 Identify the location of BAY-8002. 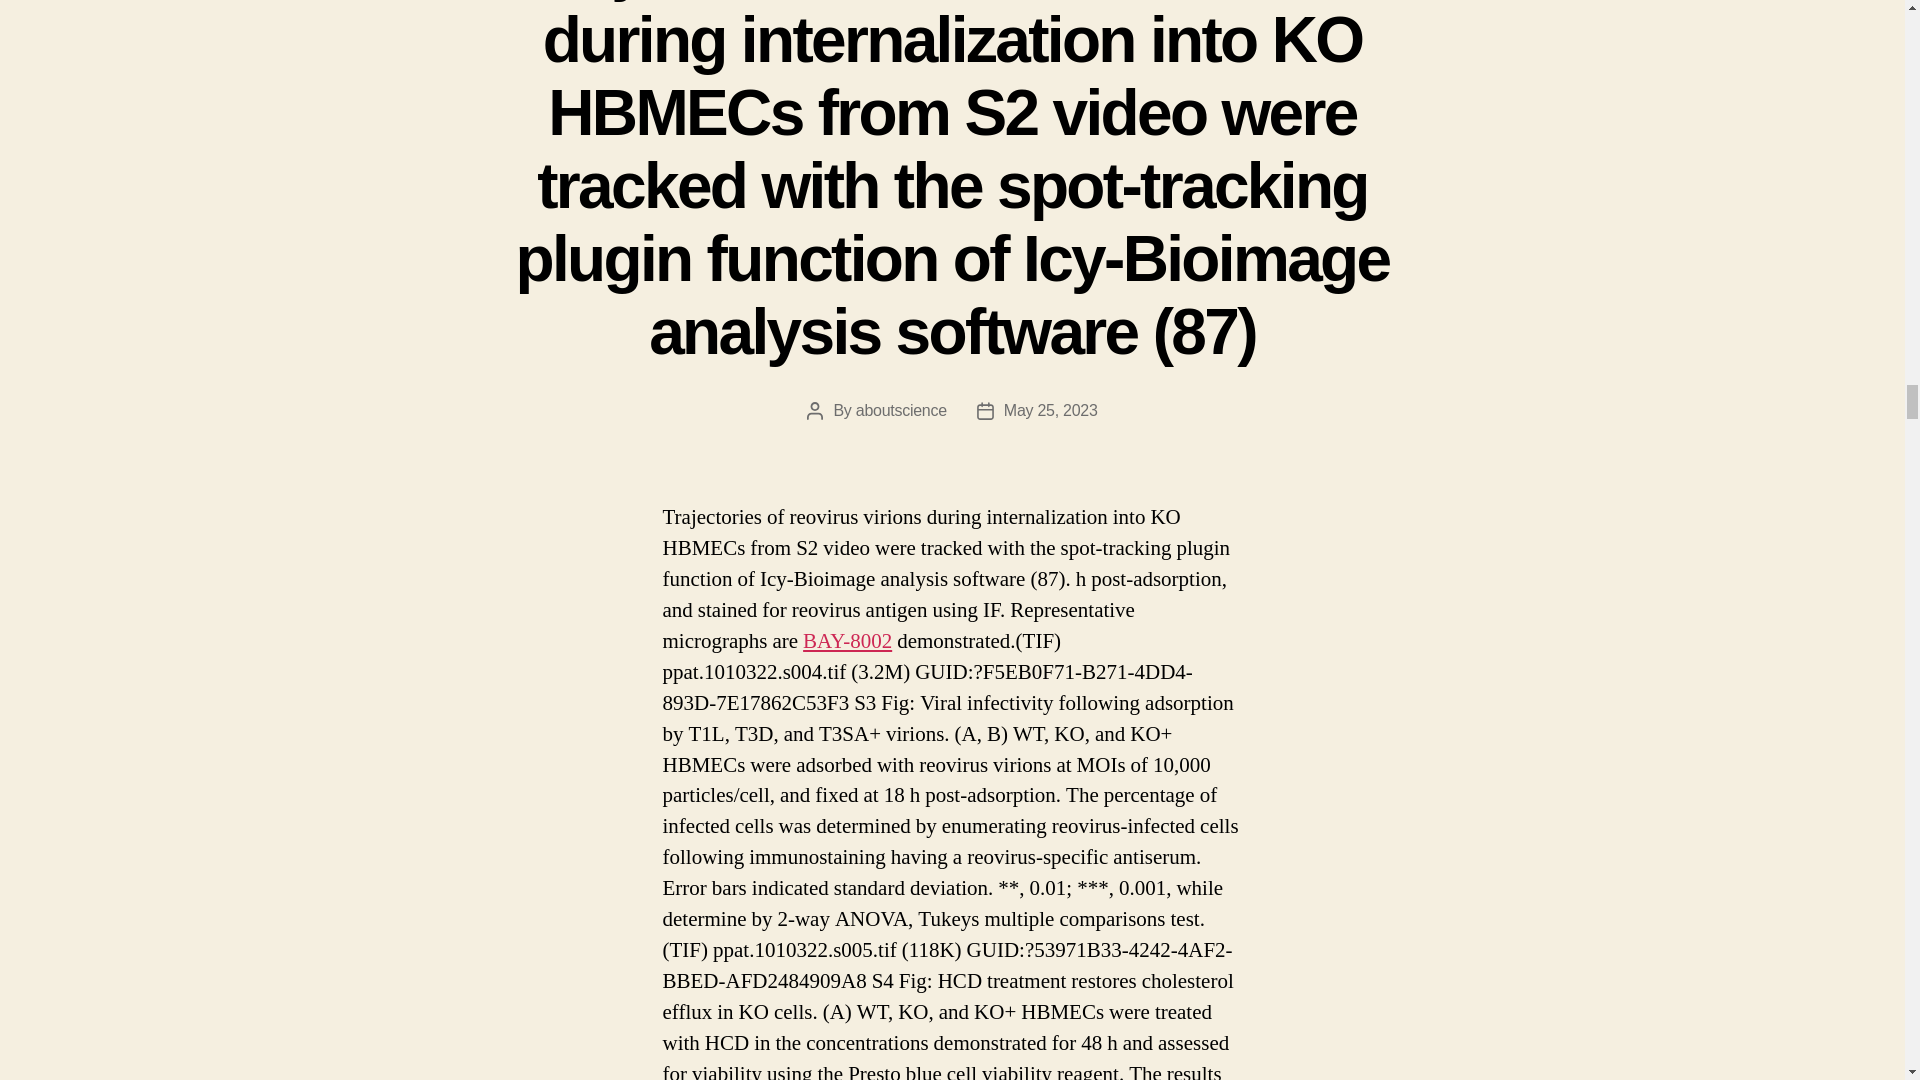
(847, 640).